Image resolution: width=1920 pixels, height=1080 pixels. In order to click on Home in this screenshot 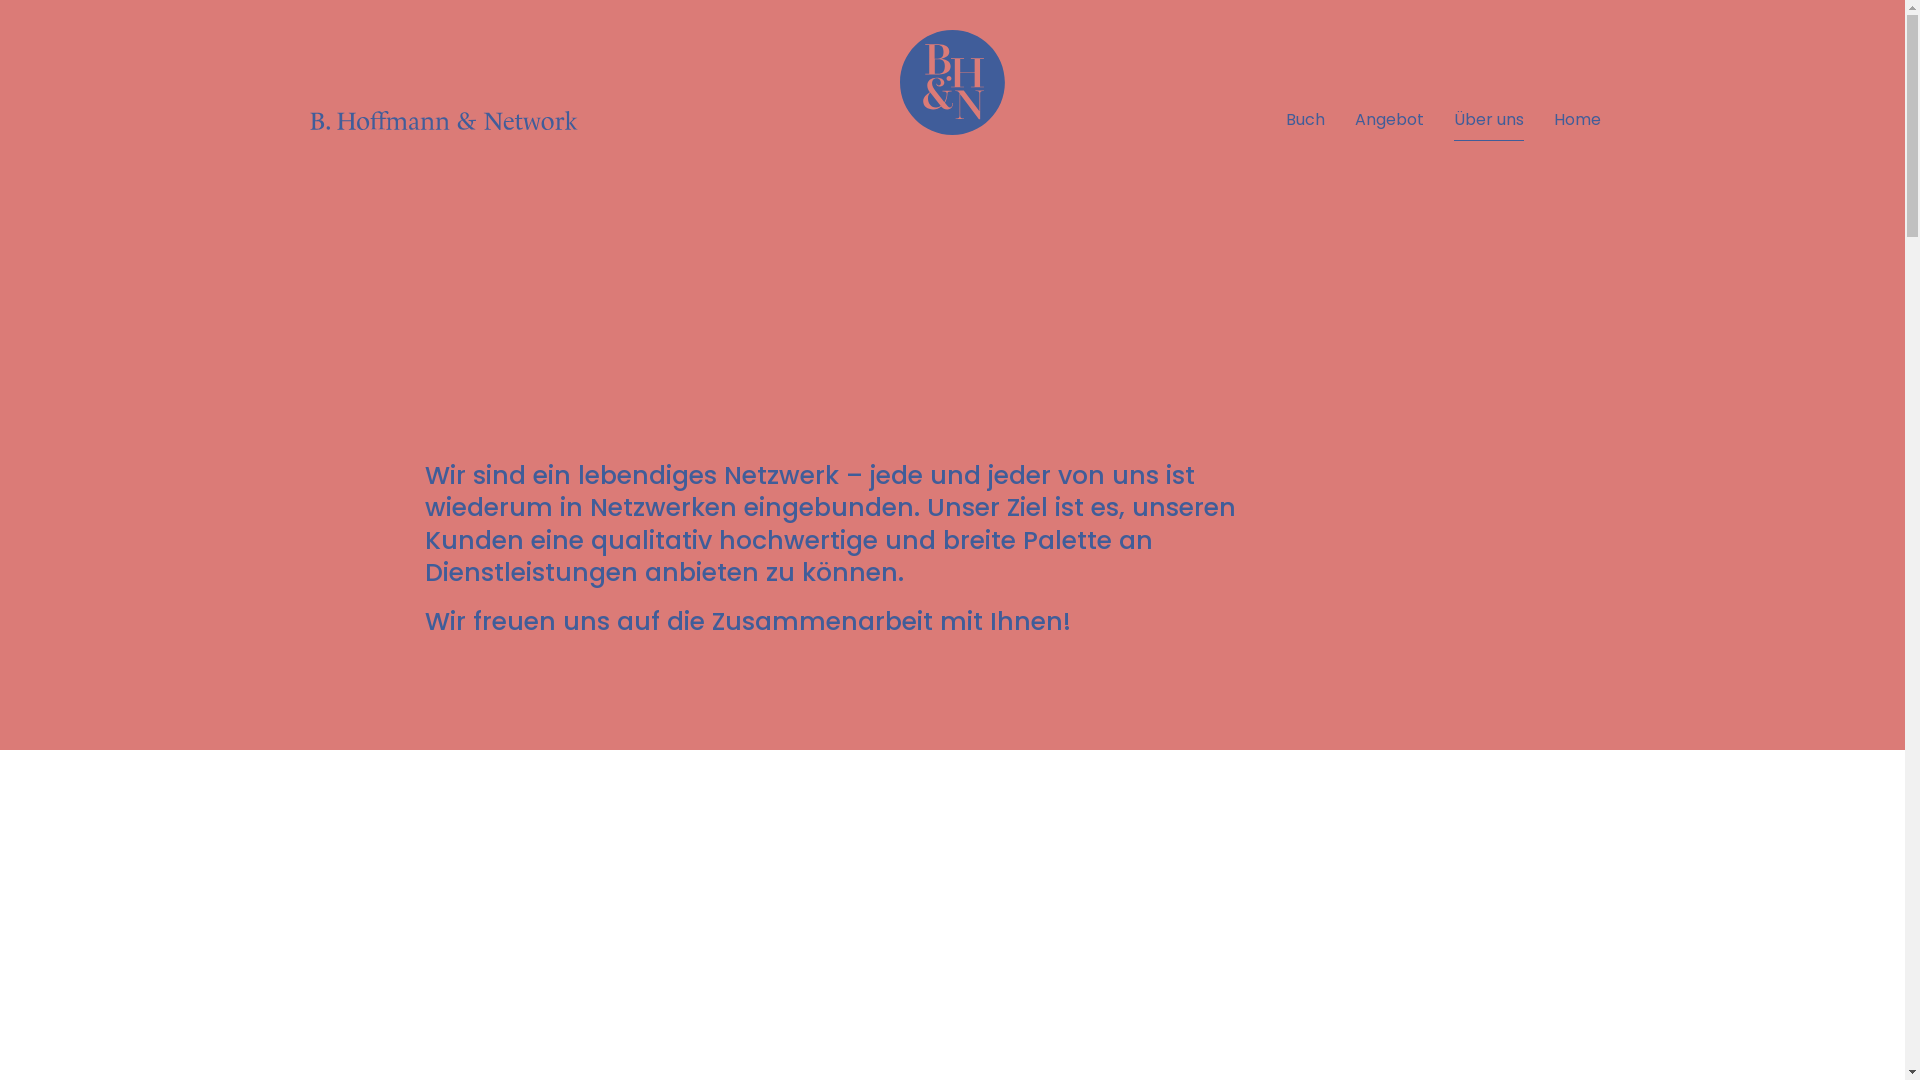, I will do `click(1578, 120)`.